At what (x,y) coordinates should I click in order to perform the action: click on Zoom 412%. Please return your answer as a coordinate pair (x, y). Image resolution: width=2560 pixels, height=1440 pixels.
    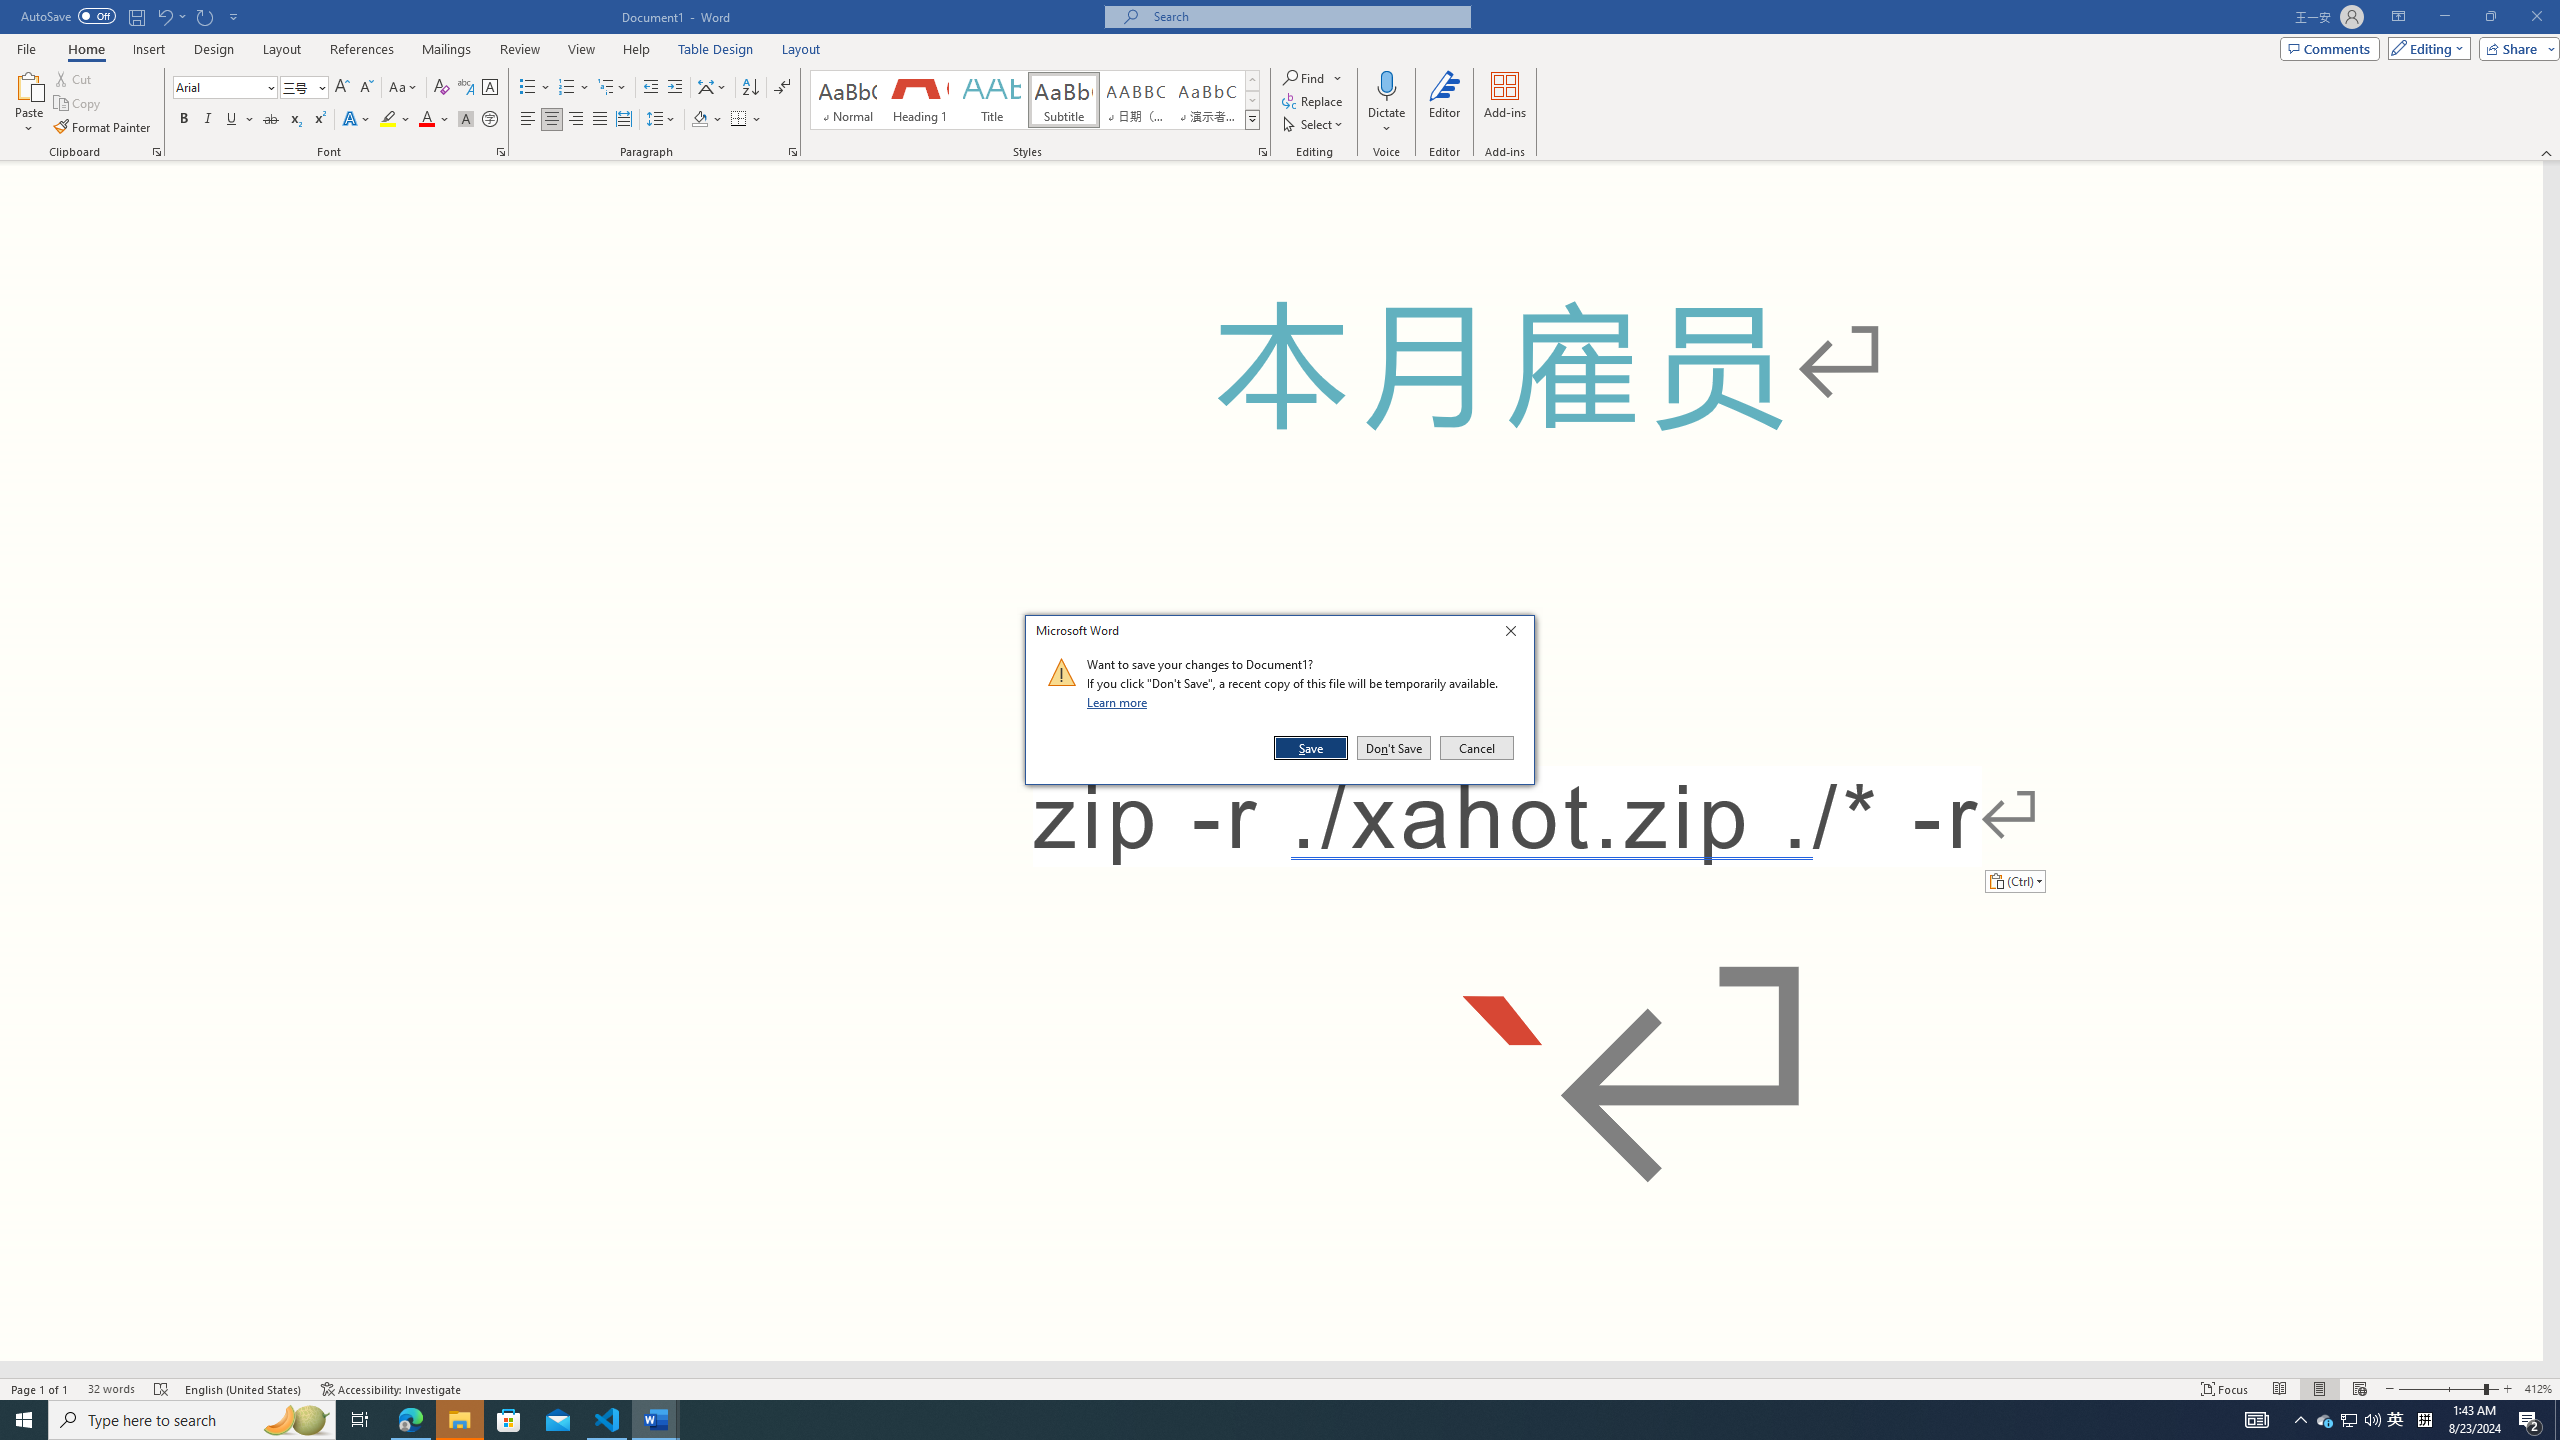
    Looking at the image, I should click on (2538, 1389).